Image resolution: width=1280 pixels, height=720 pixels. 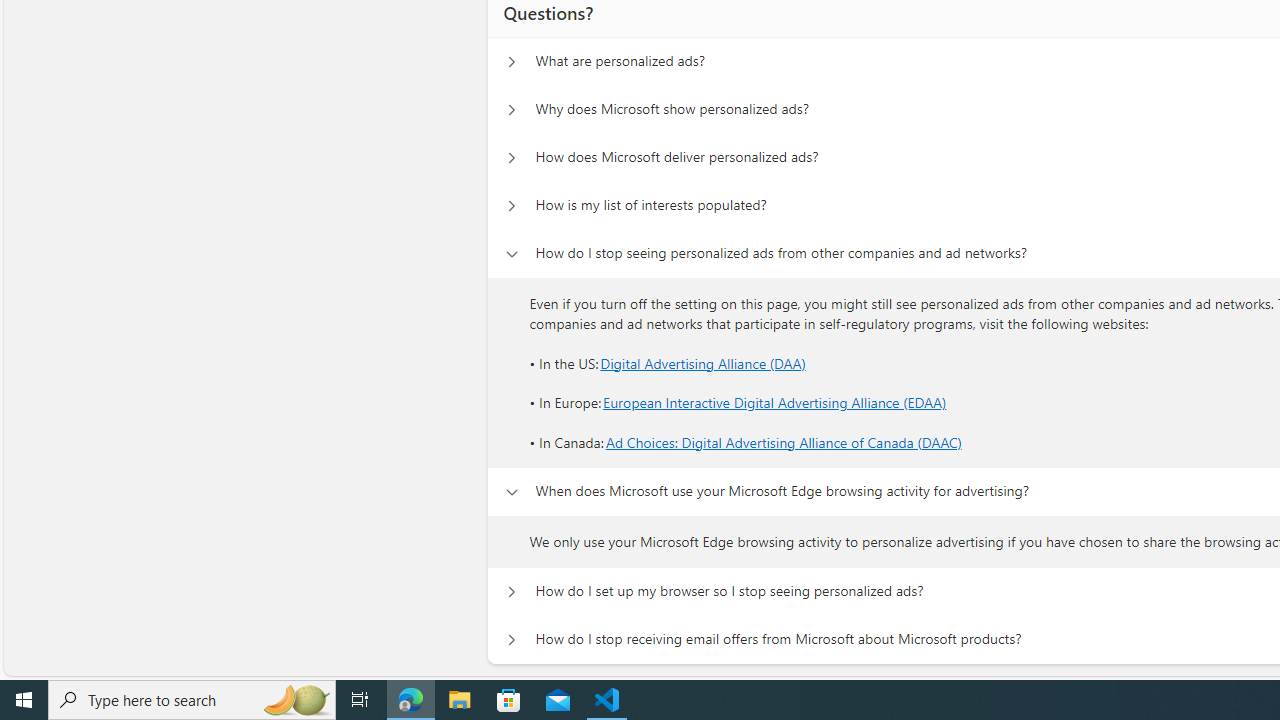 I want to click on Ad Choices: Digital Advertising Alliance of Canada (DAAC), so click(x=784, y=442).